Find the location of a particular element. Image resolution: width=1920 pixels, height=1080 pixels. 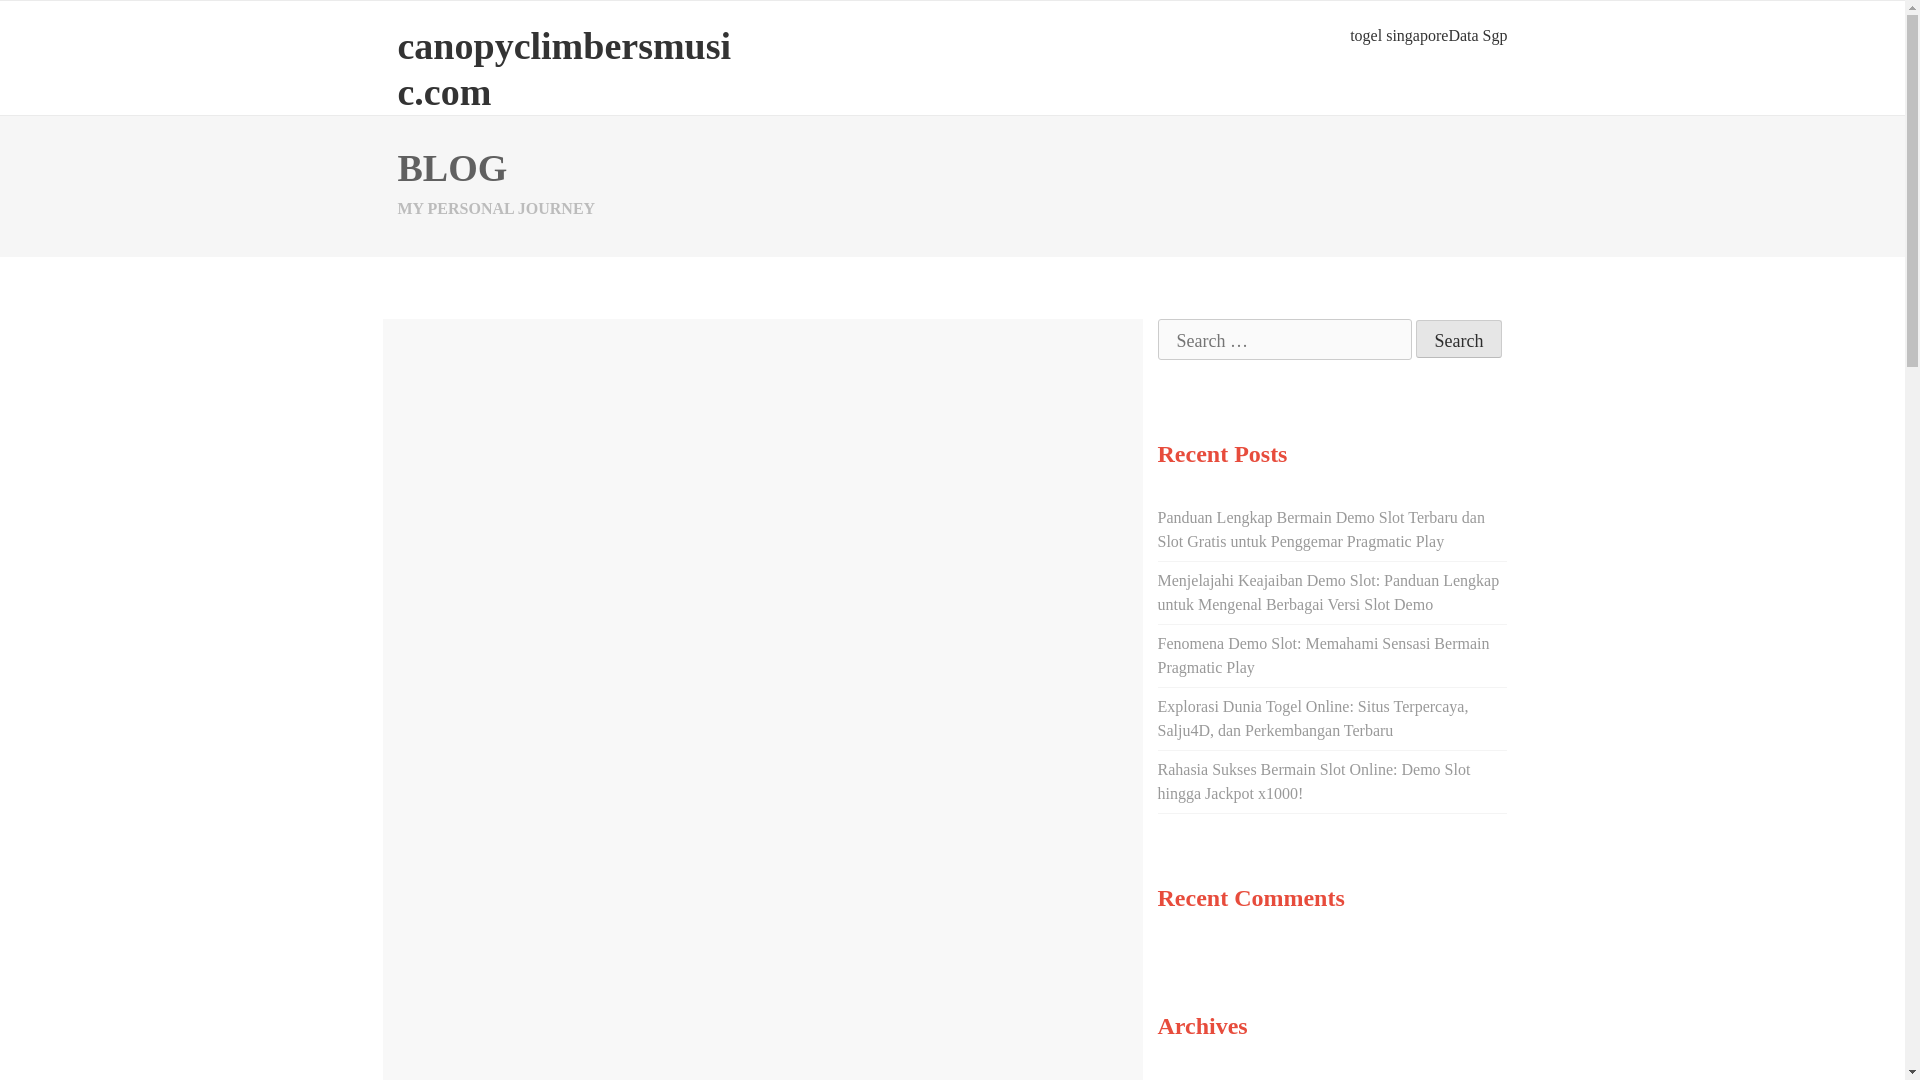

canopyclimbersmusic.com is located at coordinates (564, 68).